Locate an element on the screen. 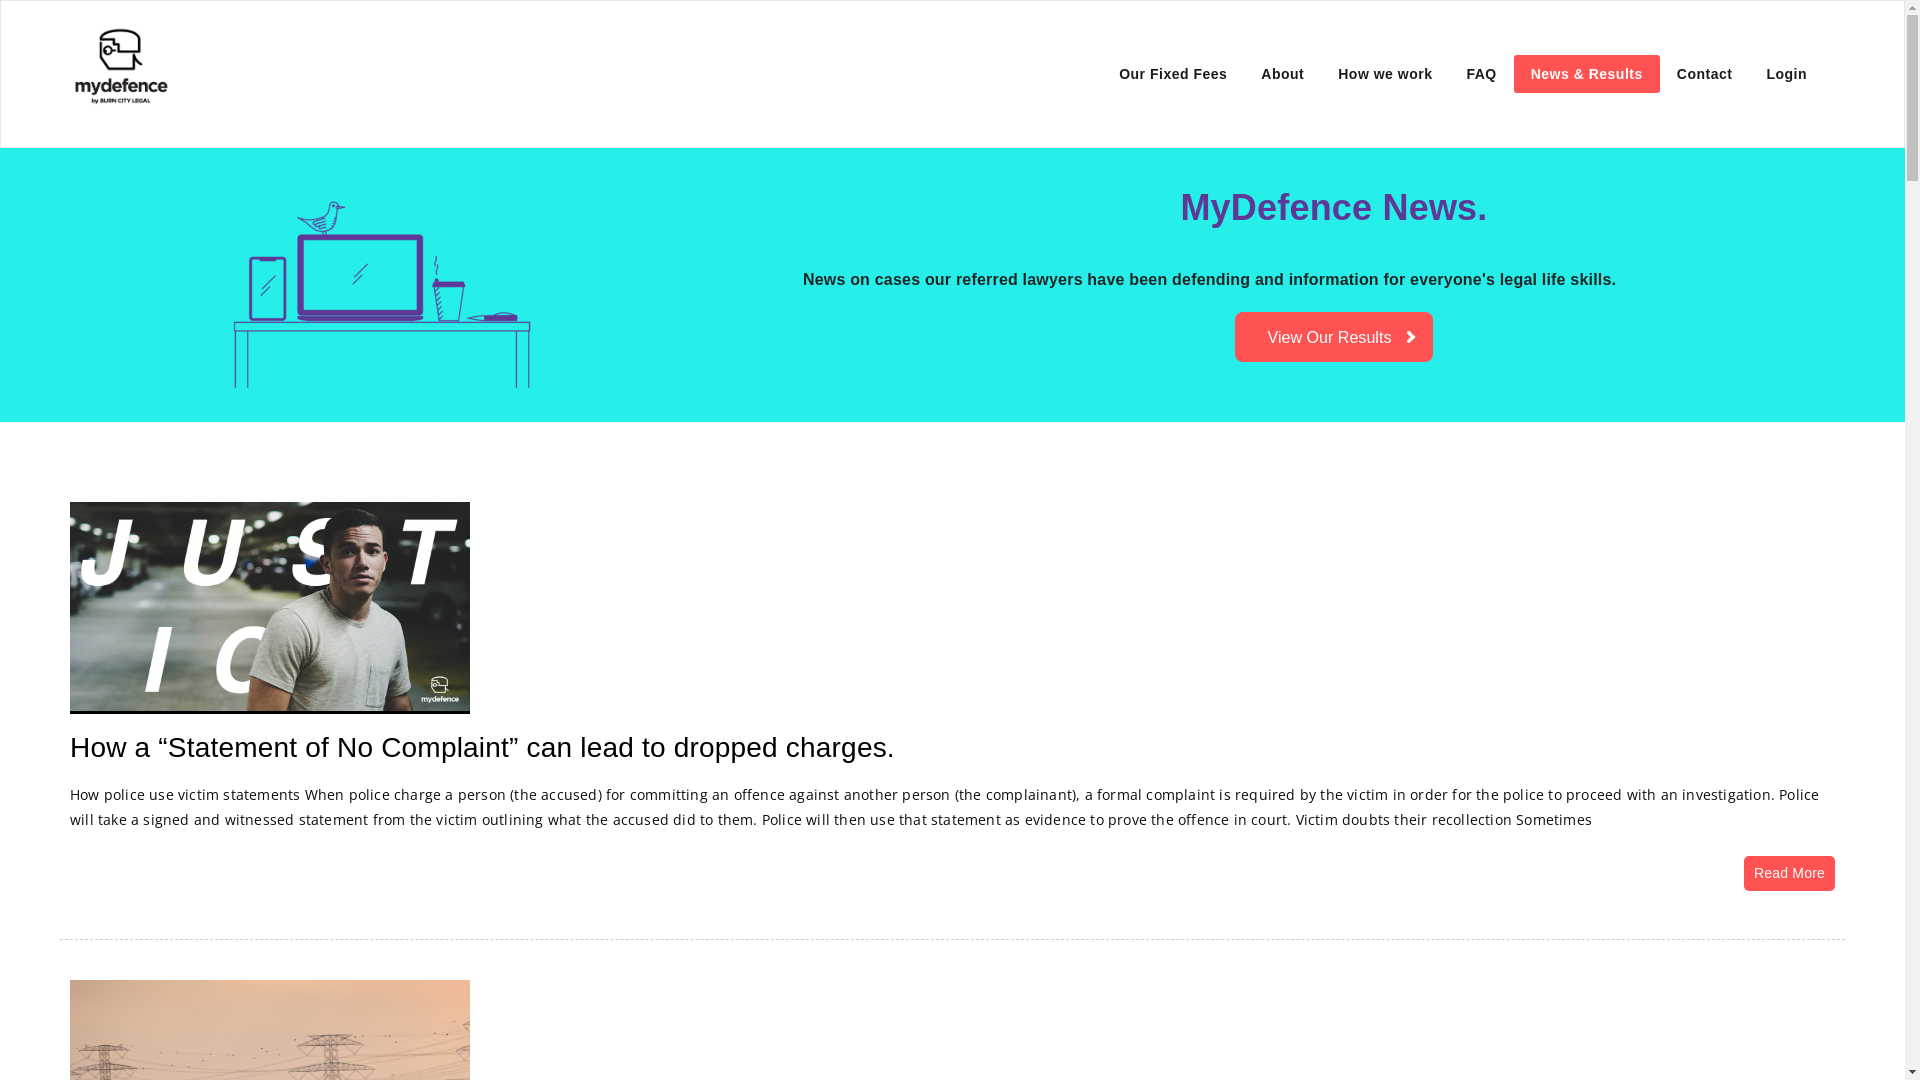 The image size is (1920, 1080). About is located at coordinates (1282, 74).